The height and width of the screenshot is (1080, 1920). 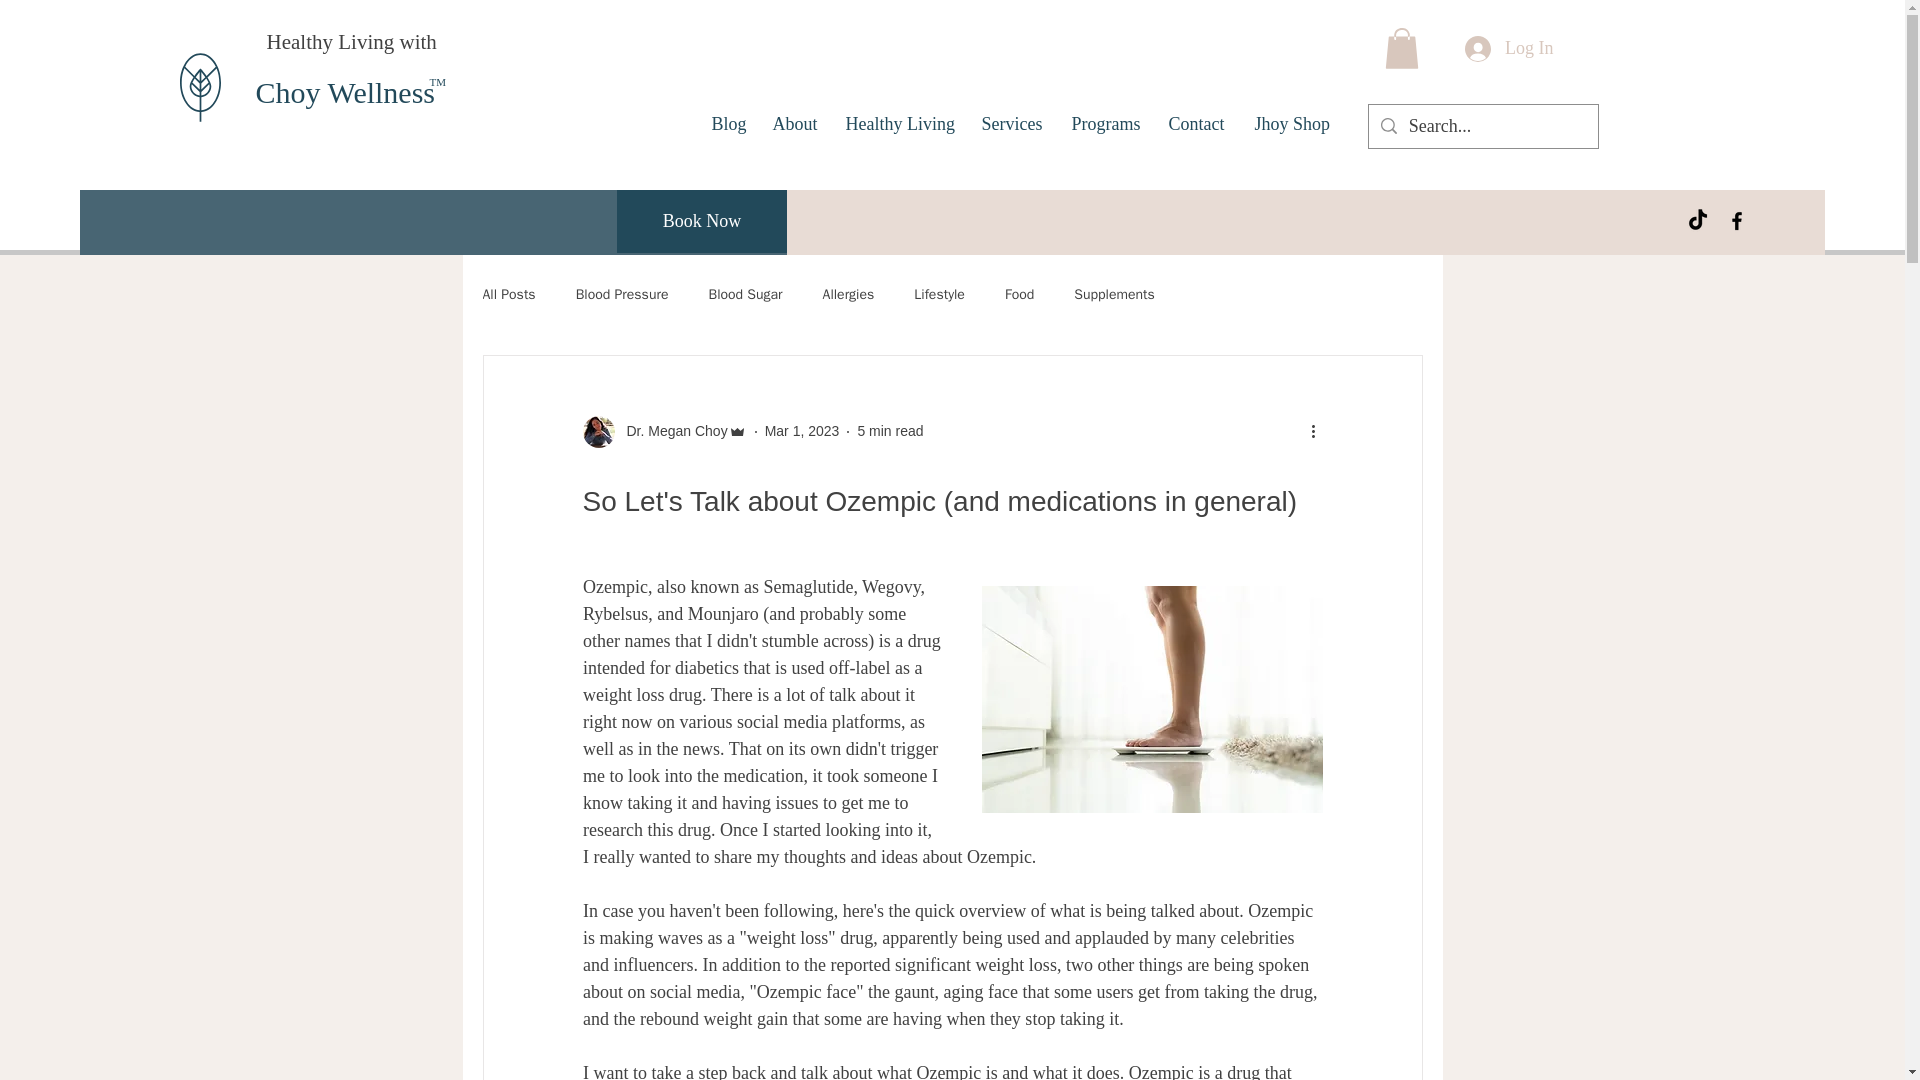 What do you see at coordinates (744, 294) in the screenshot?
I see `Blood Sugar` at bounding box center [744, 294].